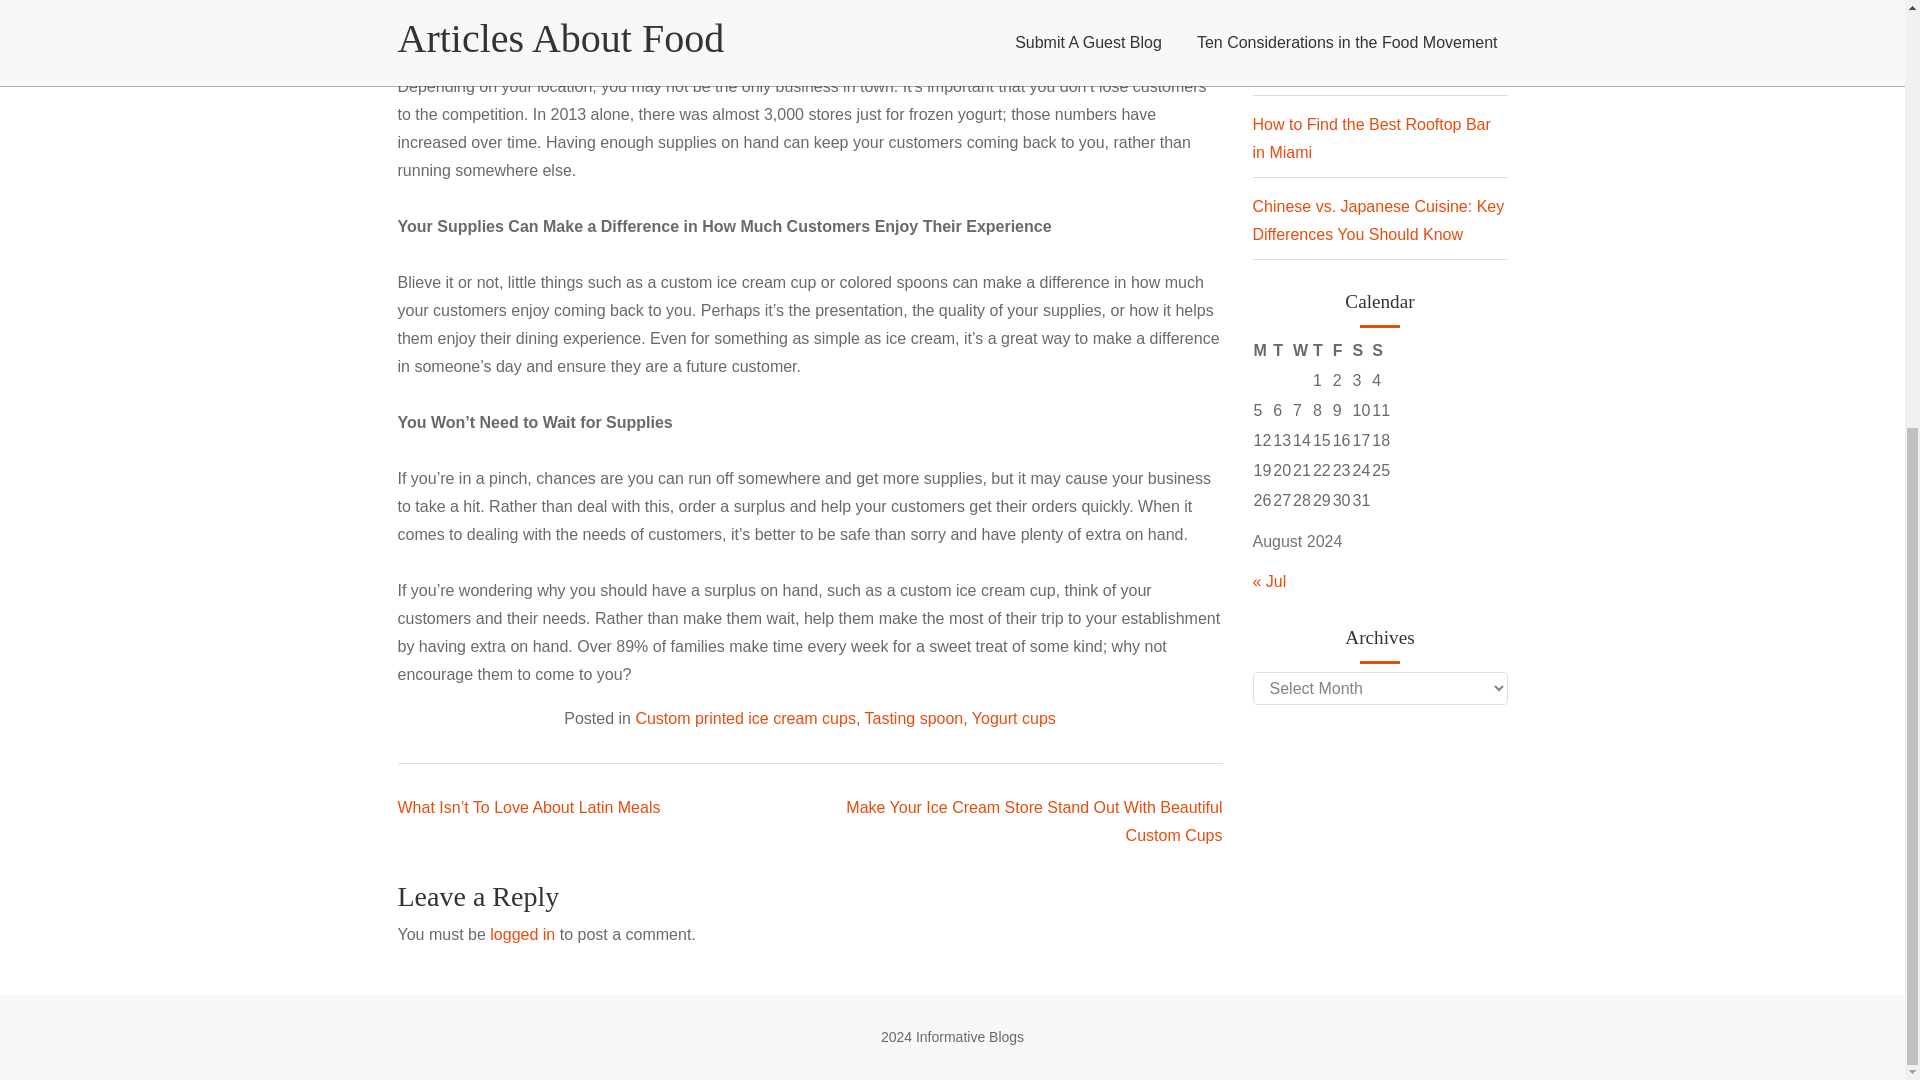 This screenshot has width=1920, height=1080. What do you see at coordinates (1370, 138) in the screenshot?
I see `How to Find the Best Rooftop Bar in Miami` at bounding box center [1370, 138].